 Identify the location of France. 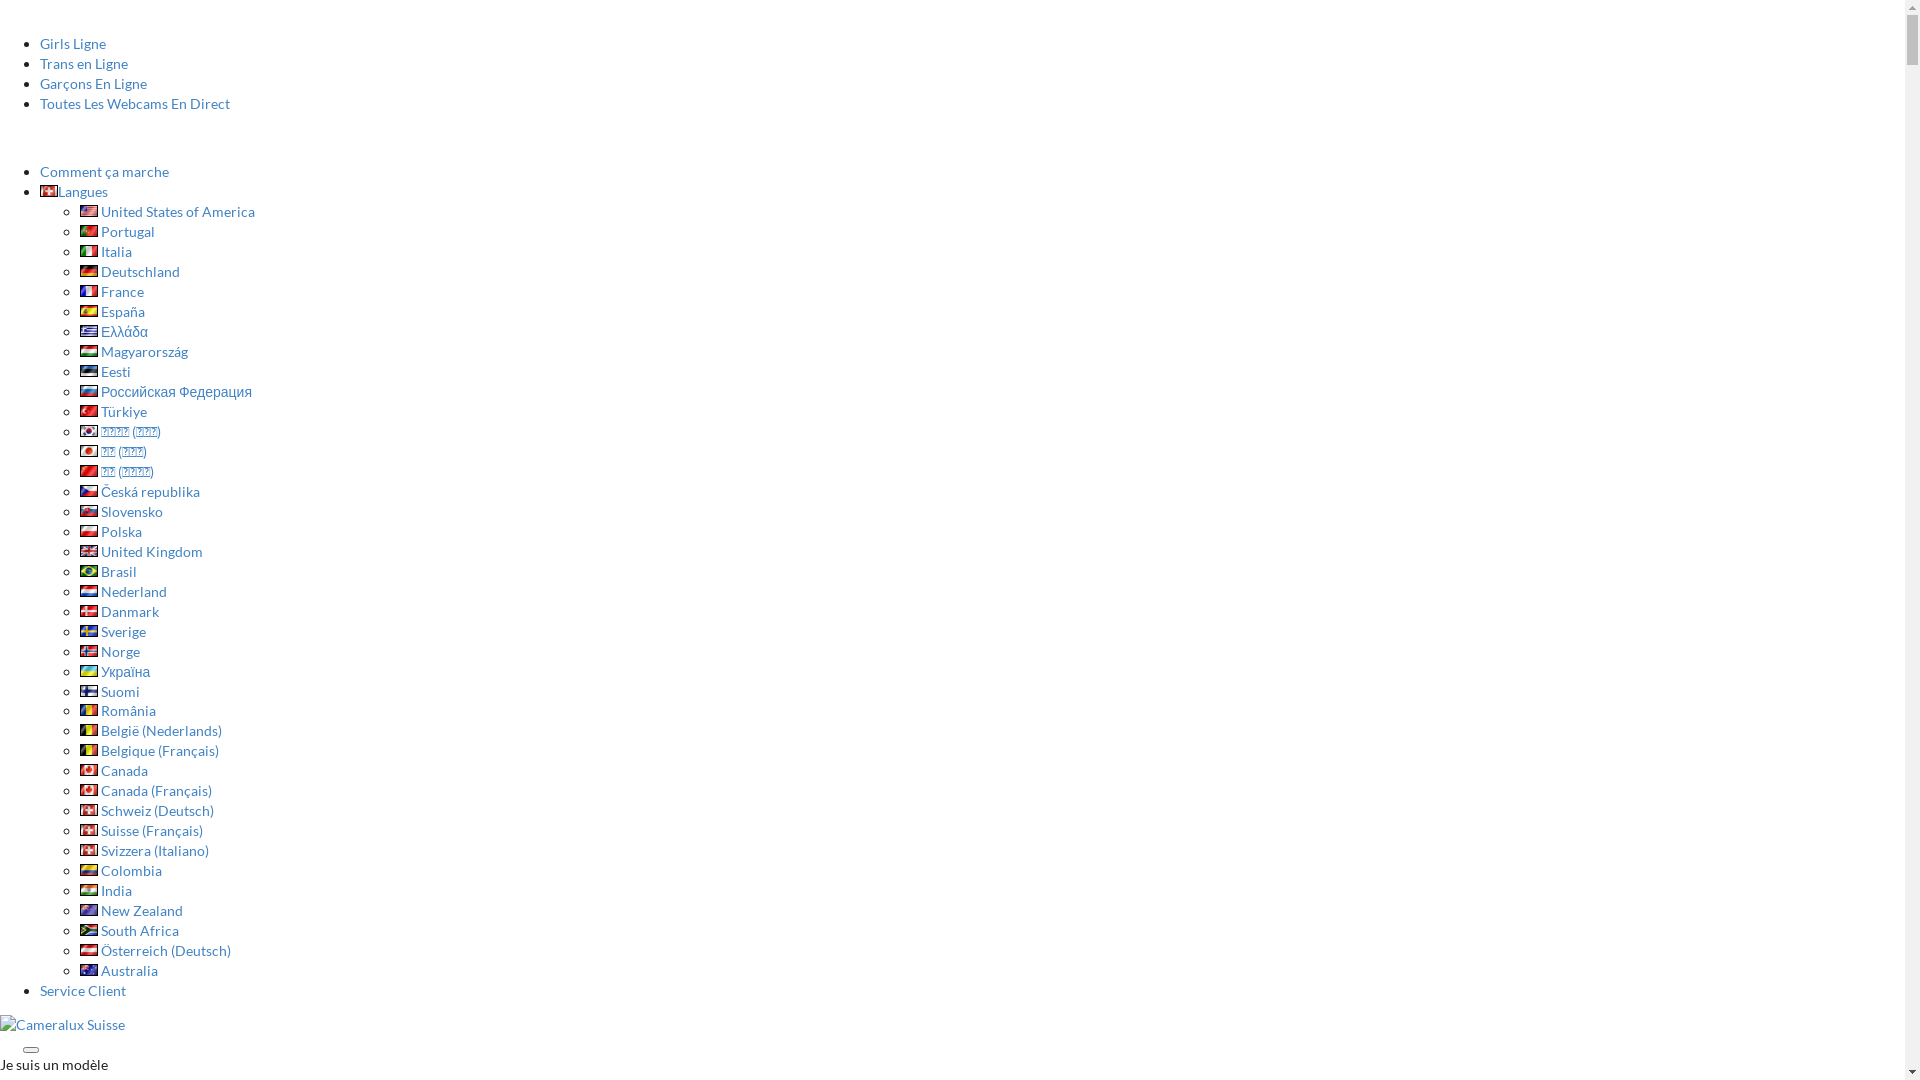
(112, 292).